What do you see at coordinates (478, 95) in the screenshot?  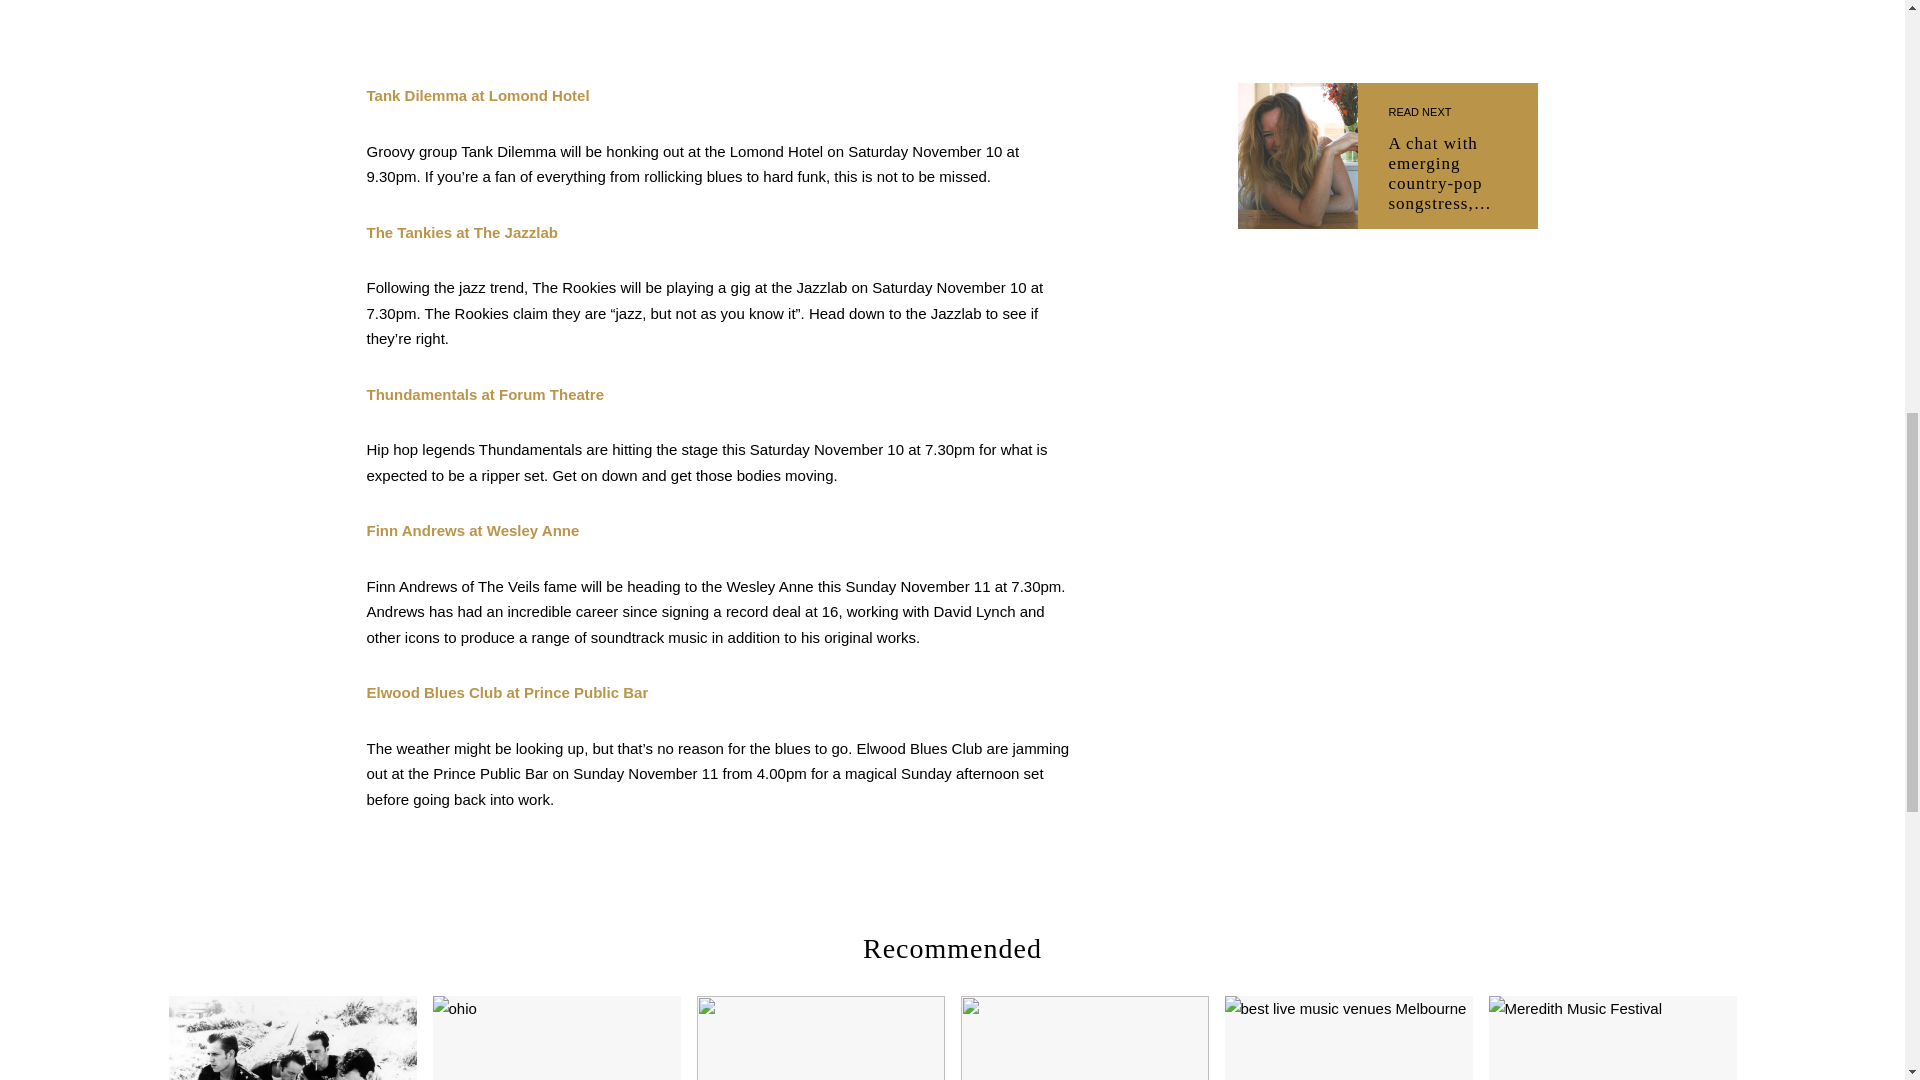 I see `Tank Dilemma at Lomond Hotel` at bounding box center [478, 95].